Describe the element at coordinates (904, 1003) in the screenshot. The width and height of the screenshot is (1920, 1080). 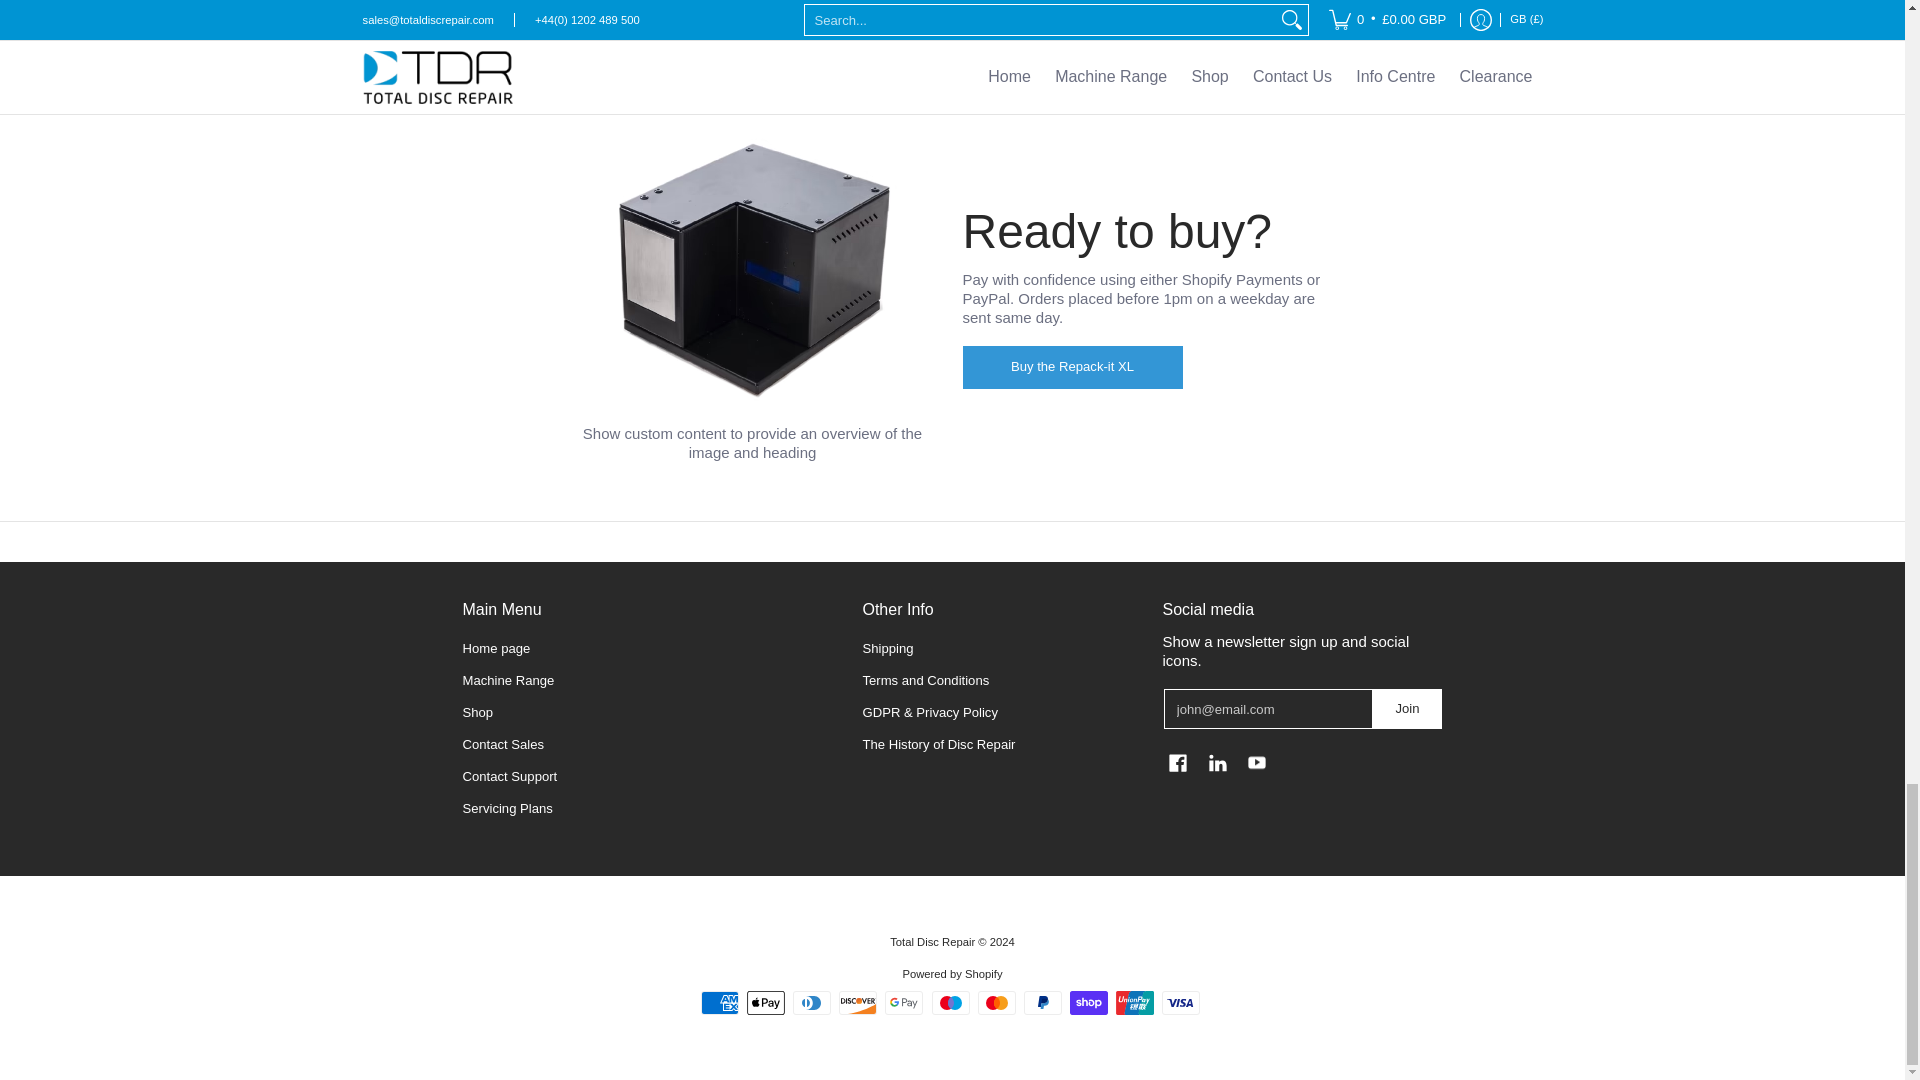
I see `Google Pay` at that location.